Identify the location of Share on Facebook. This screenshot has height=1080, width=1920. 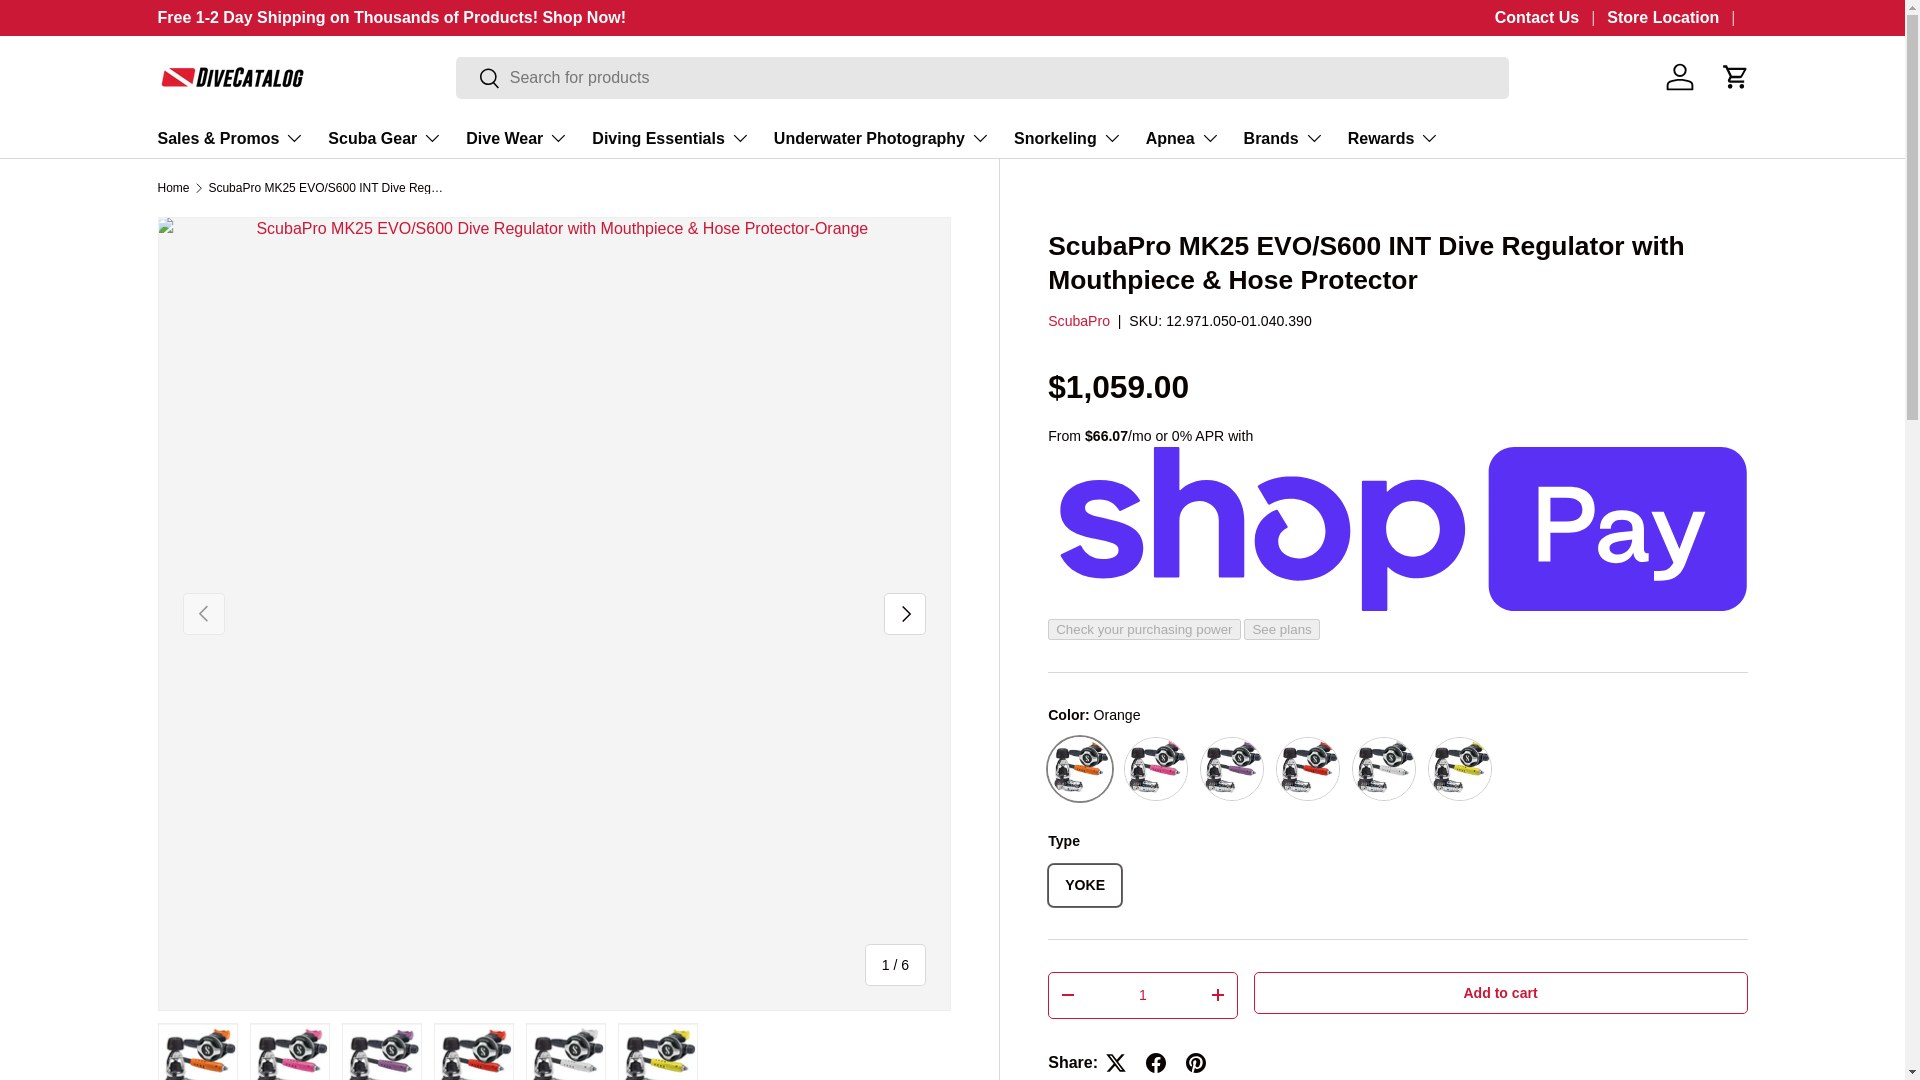
(1156, 1062).